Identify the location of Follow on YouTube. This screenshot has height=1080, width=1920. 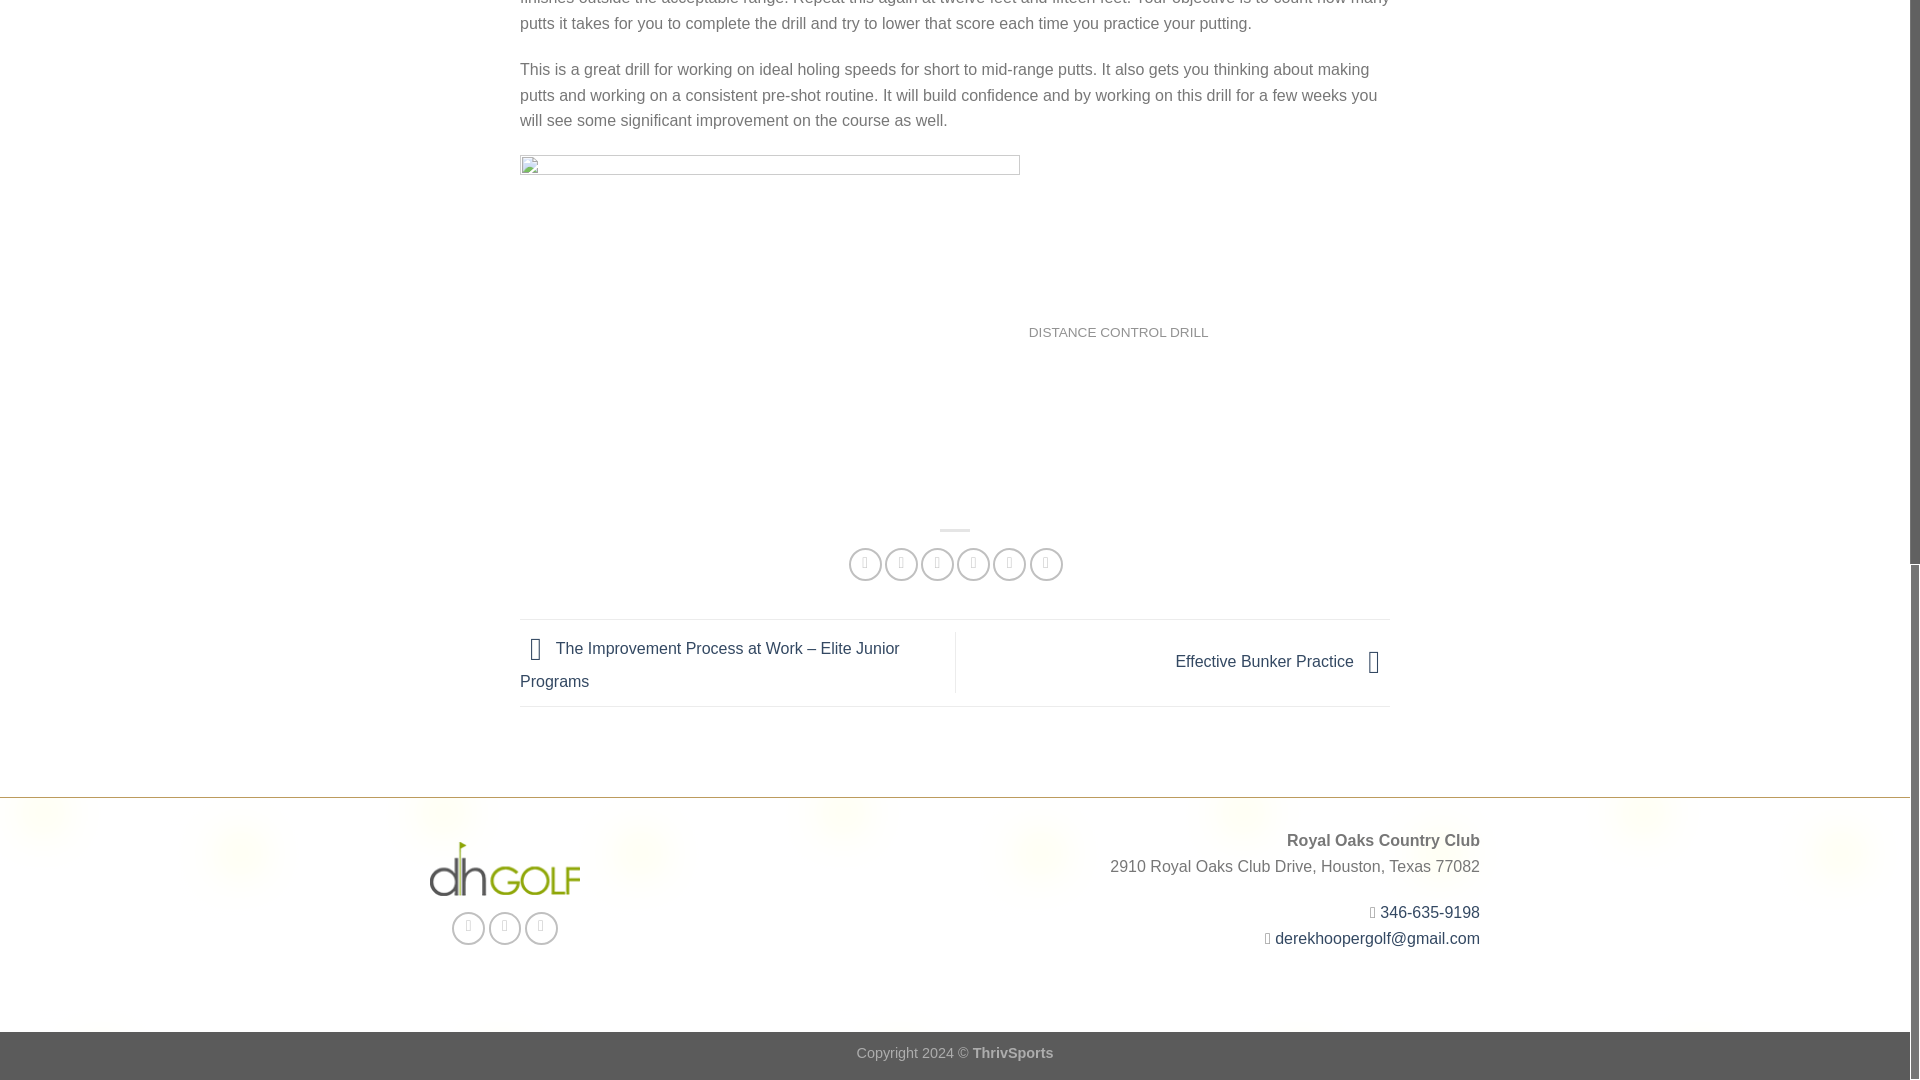
(541, 928).